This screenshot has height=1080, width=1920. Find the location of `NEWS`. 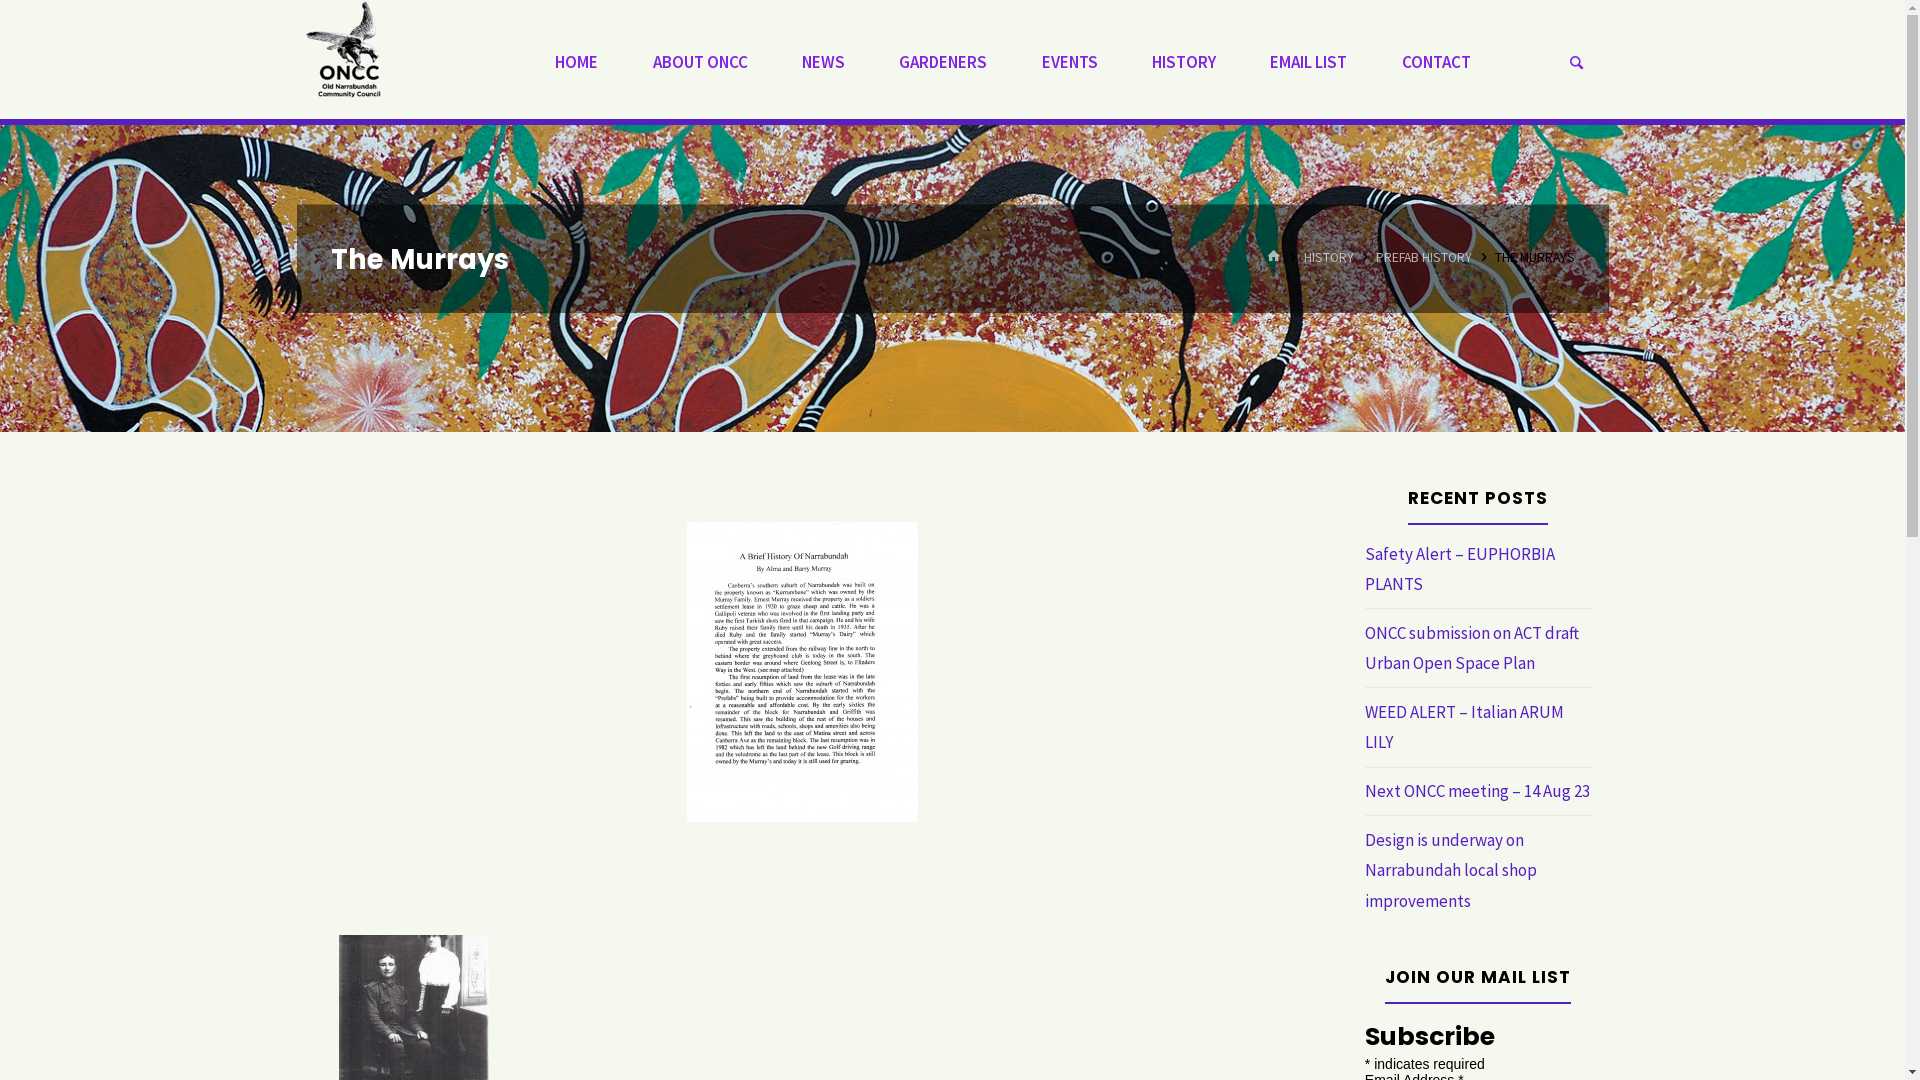

NEWS is located at coordinates (824, 62).